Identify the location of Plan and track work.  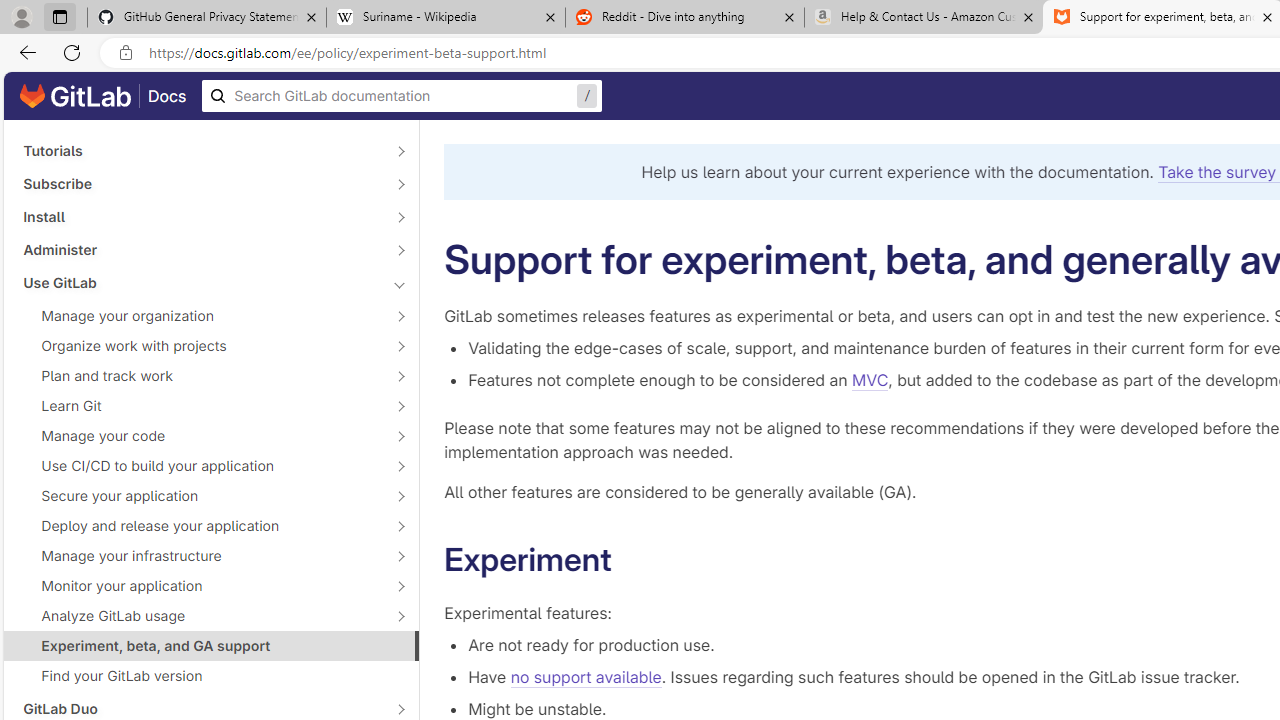
(200, 375).